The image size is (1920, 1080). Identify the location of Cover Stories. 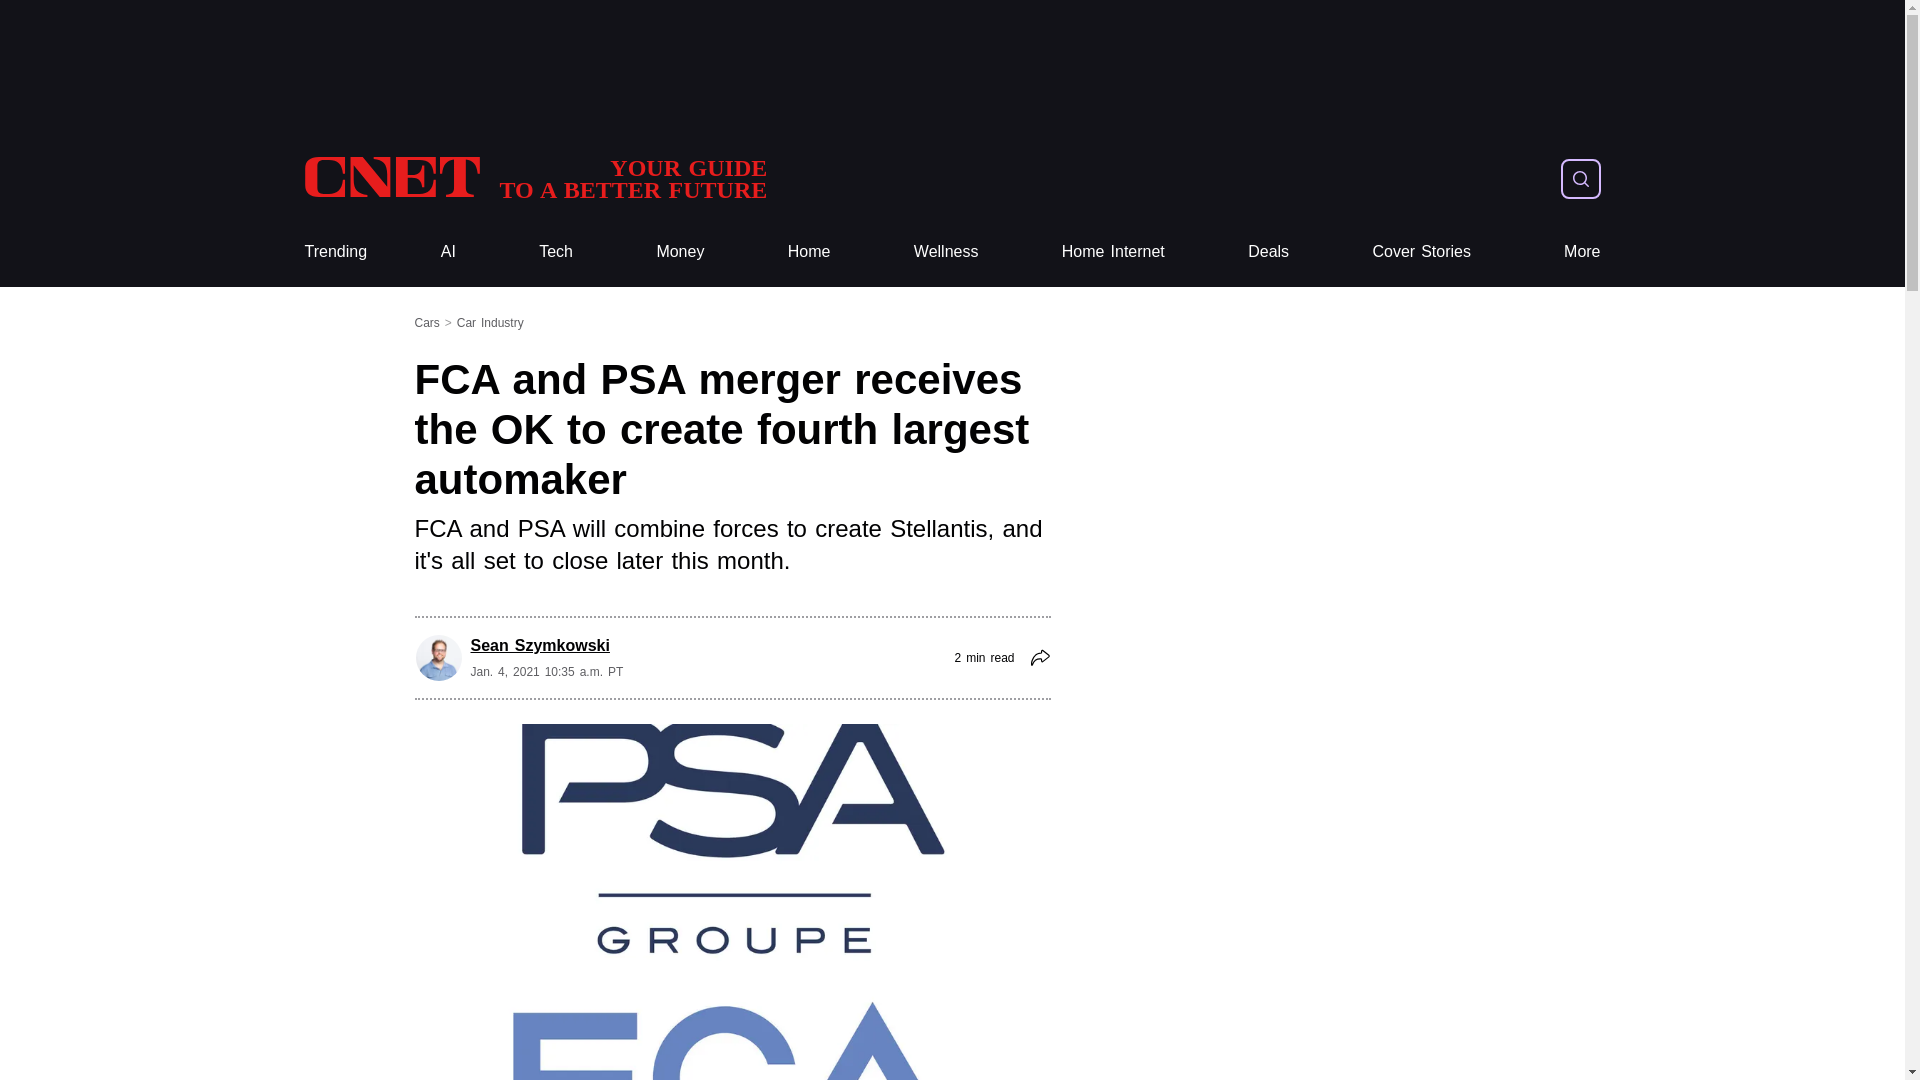
(946, 252).